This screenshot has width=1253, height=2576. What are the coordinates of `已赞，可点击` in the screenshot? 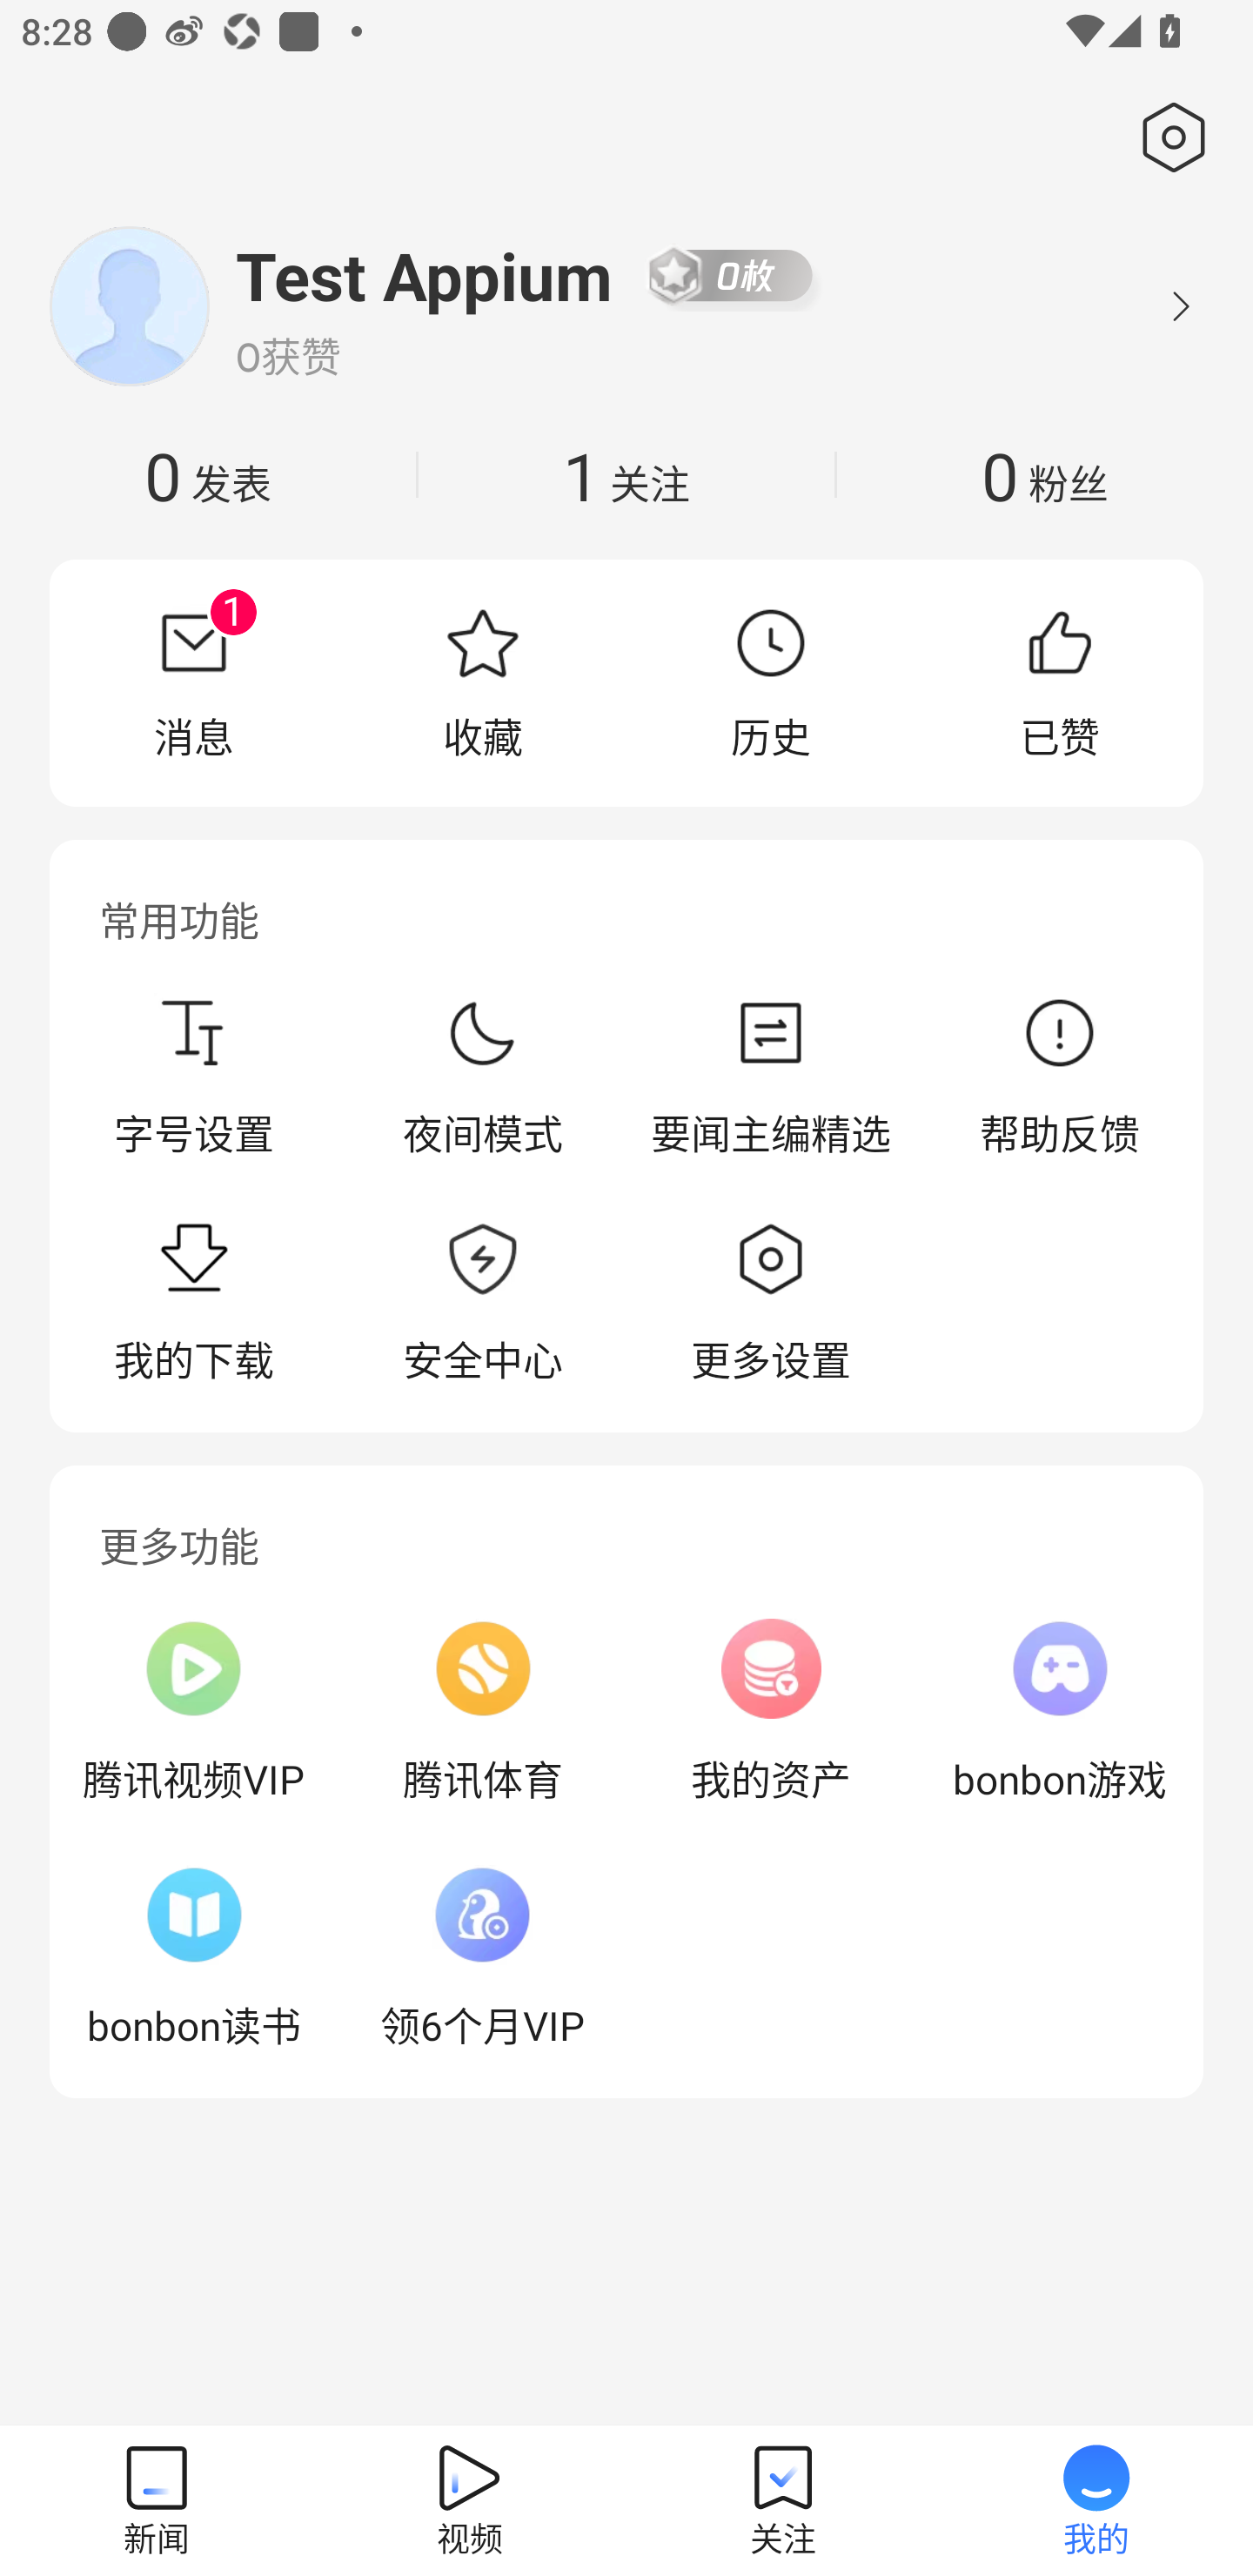 It's located at (1059, 682).